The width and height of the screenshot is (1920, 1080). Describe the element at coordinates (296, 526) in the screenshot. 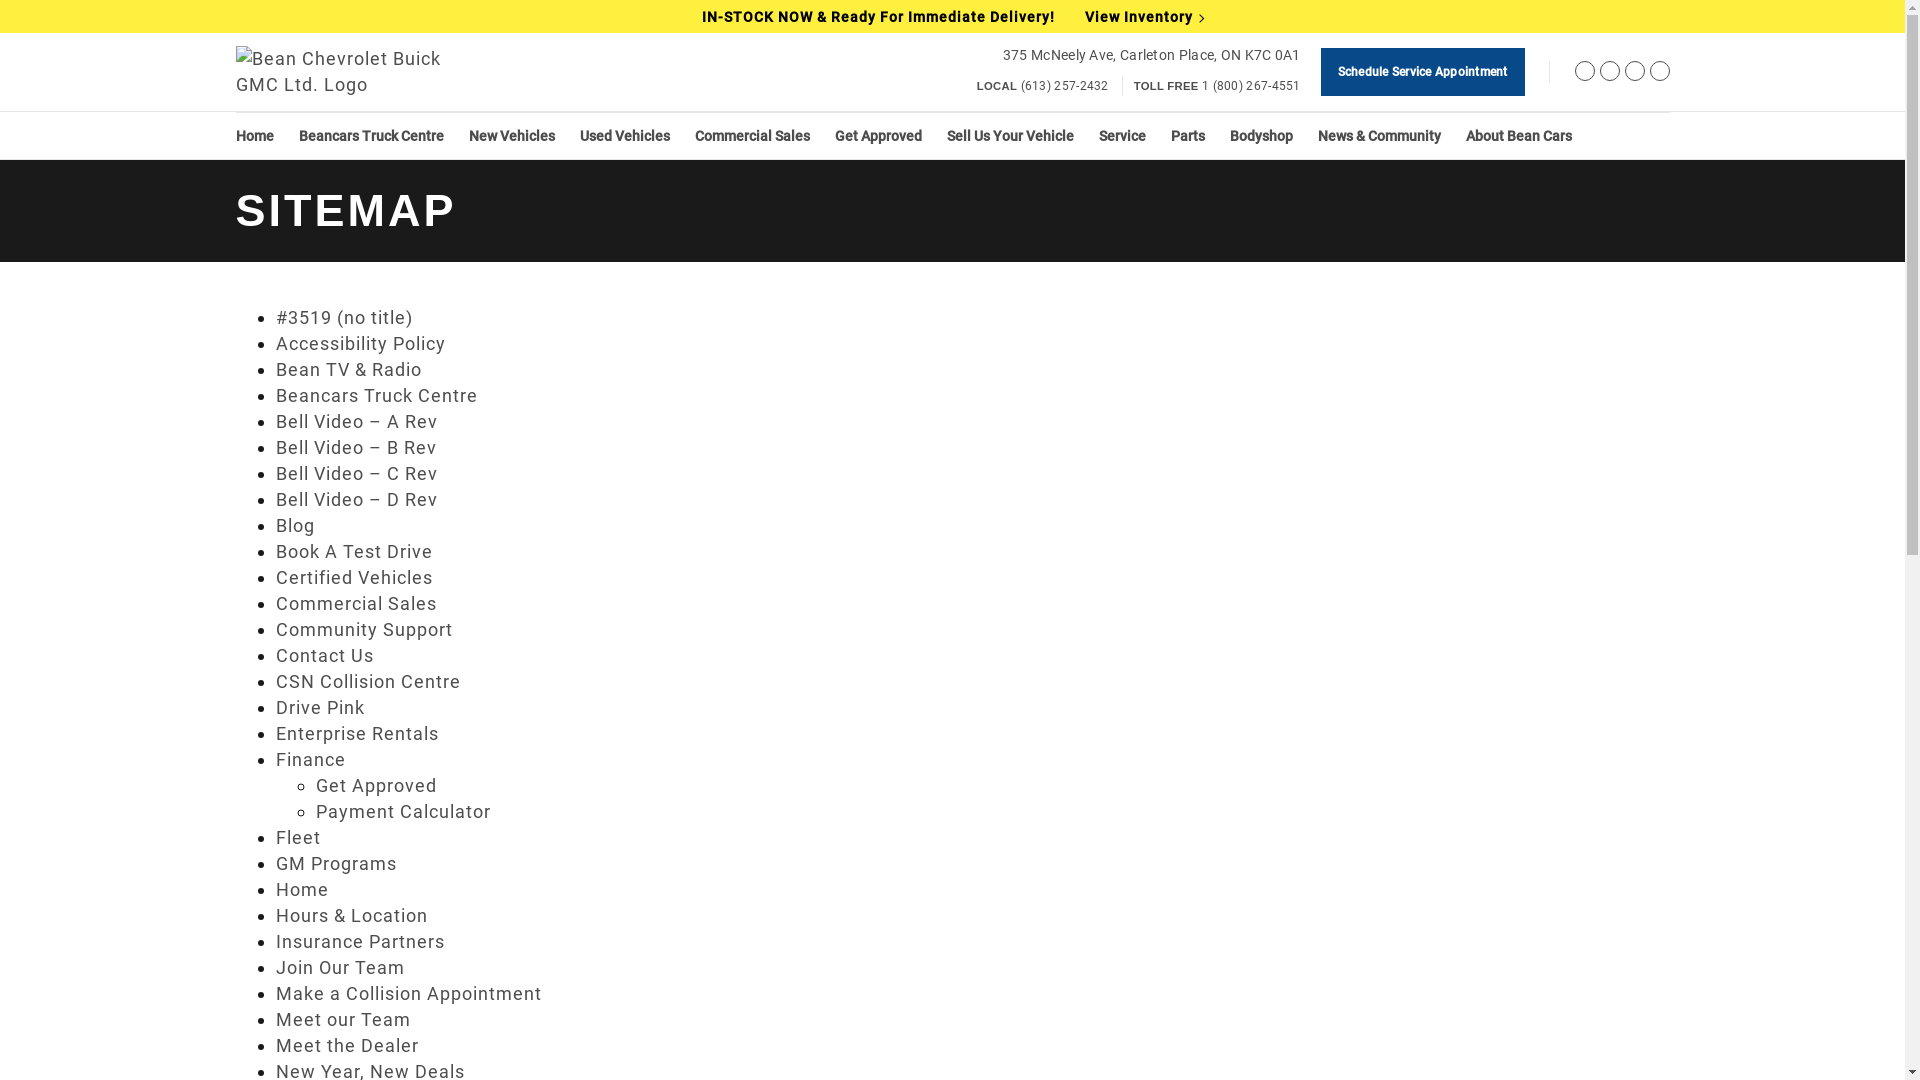

I see `Blog` at that location.